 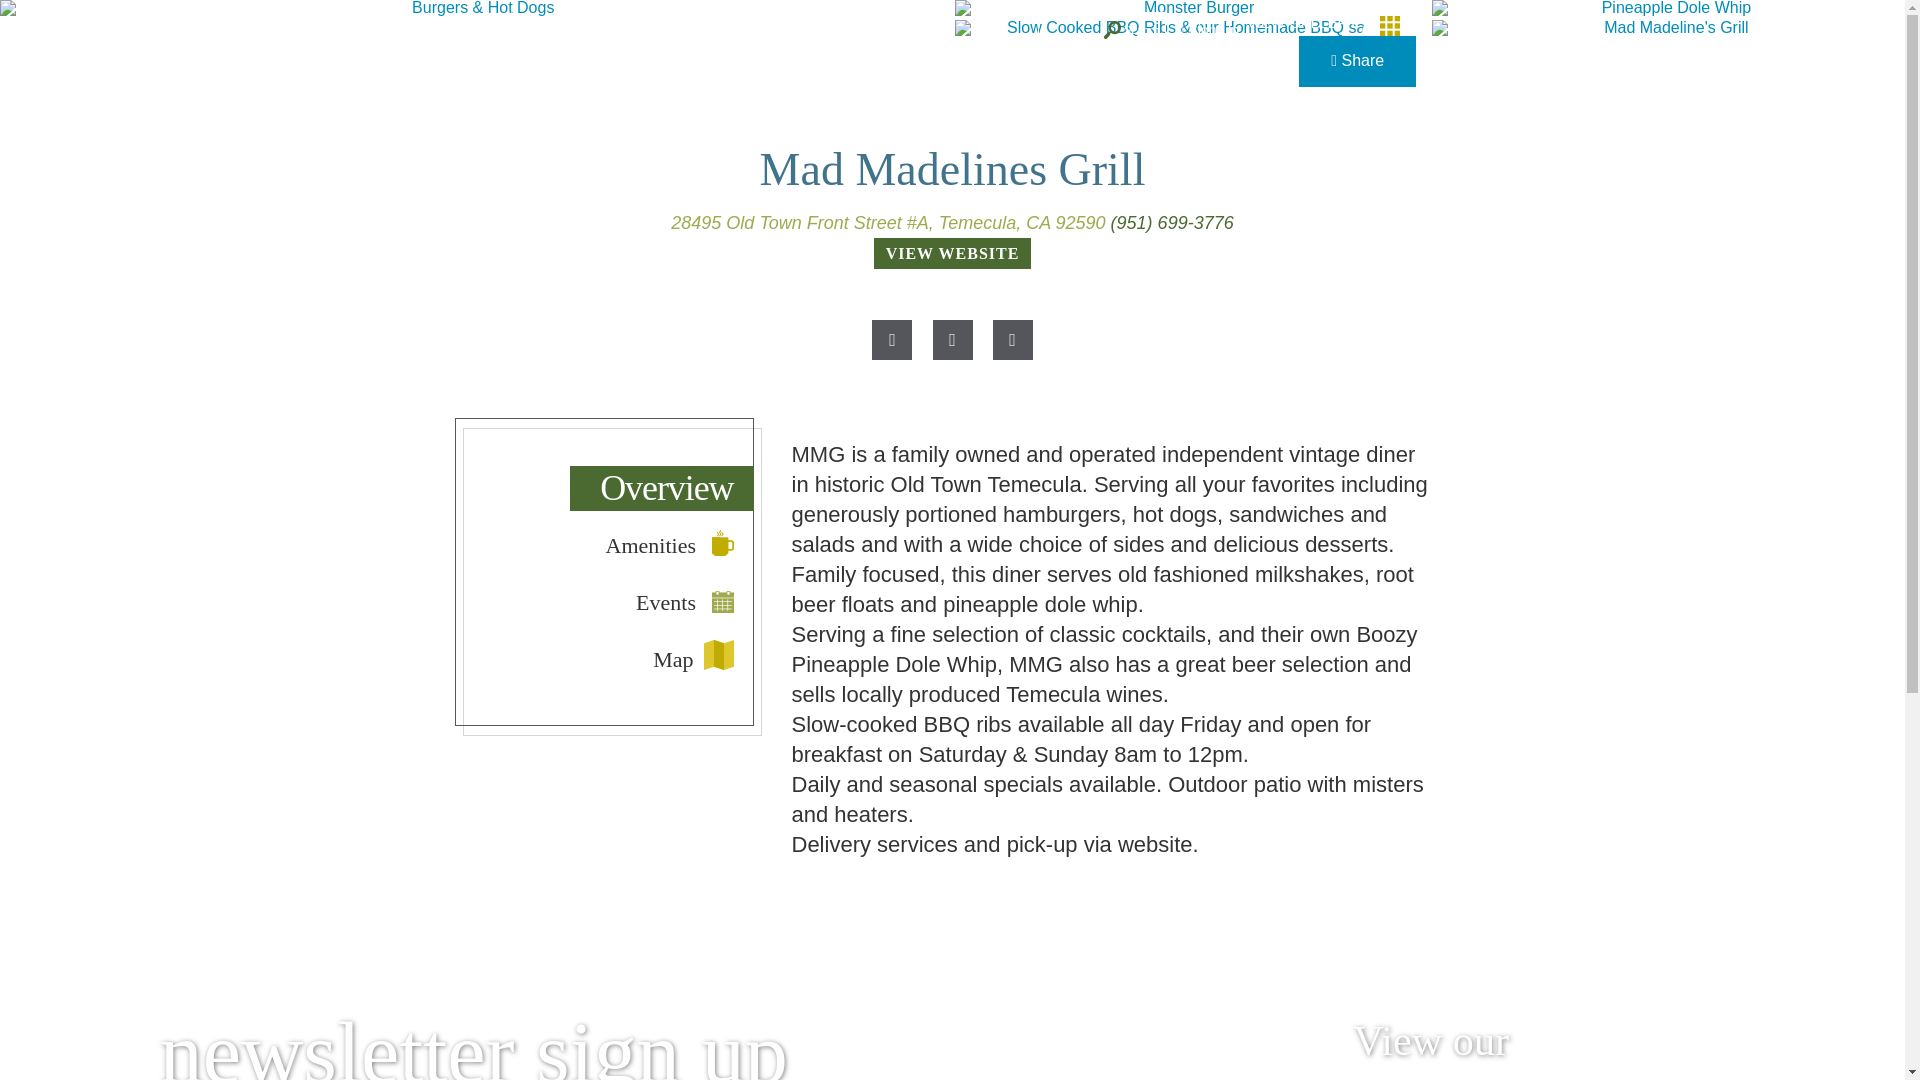 I want to click on WINE, so click(x=649, y=86).